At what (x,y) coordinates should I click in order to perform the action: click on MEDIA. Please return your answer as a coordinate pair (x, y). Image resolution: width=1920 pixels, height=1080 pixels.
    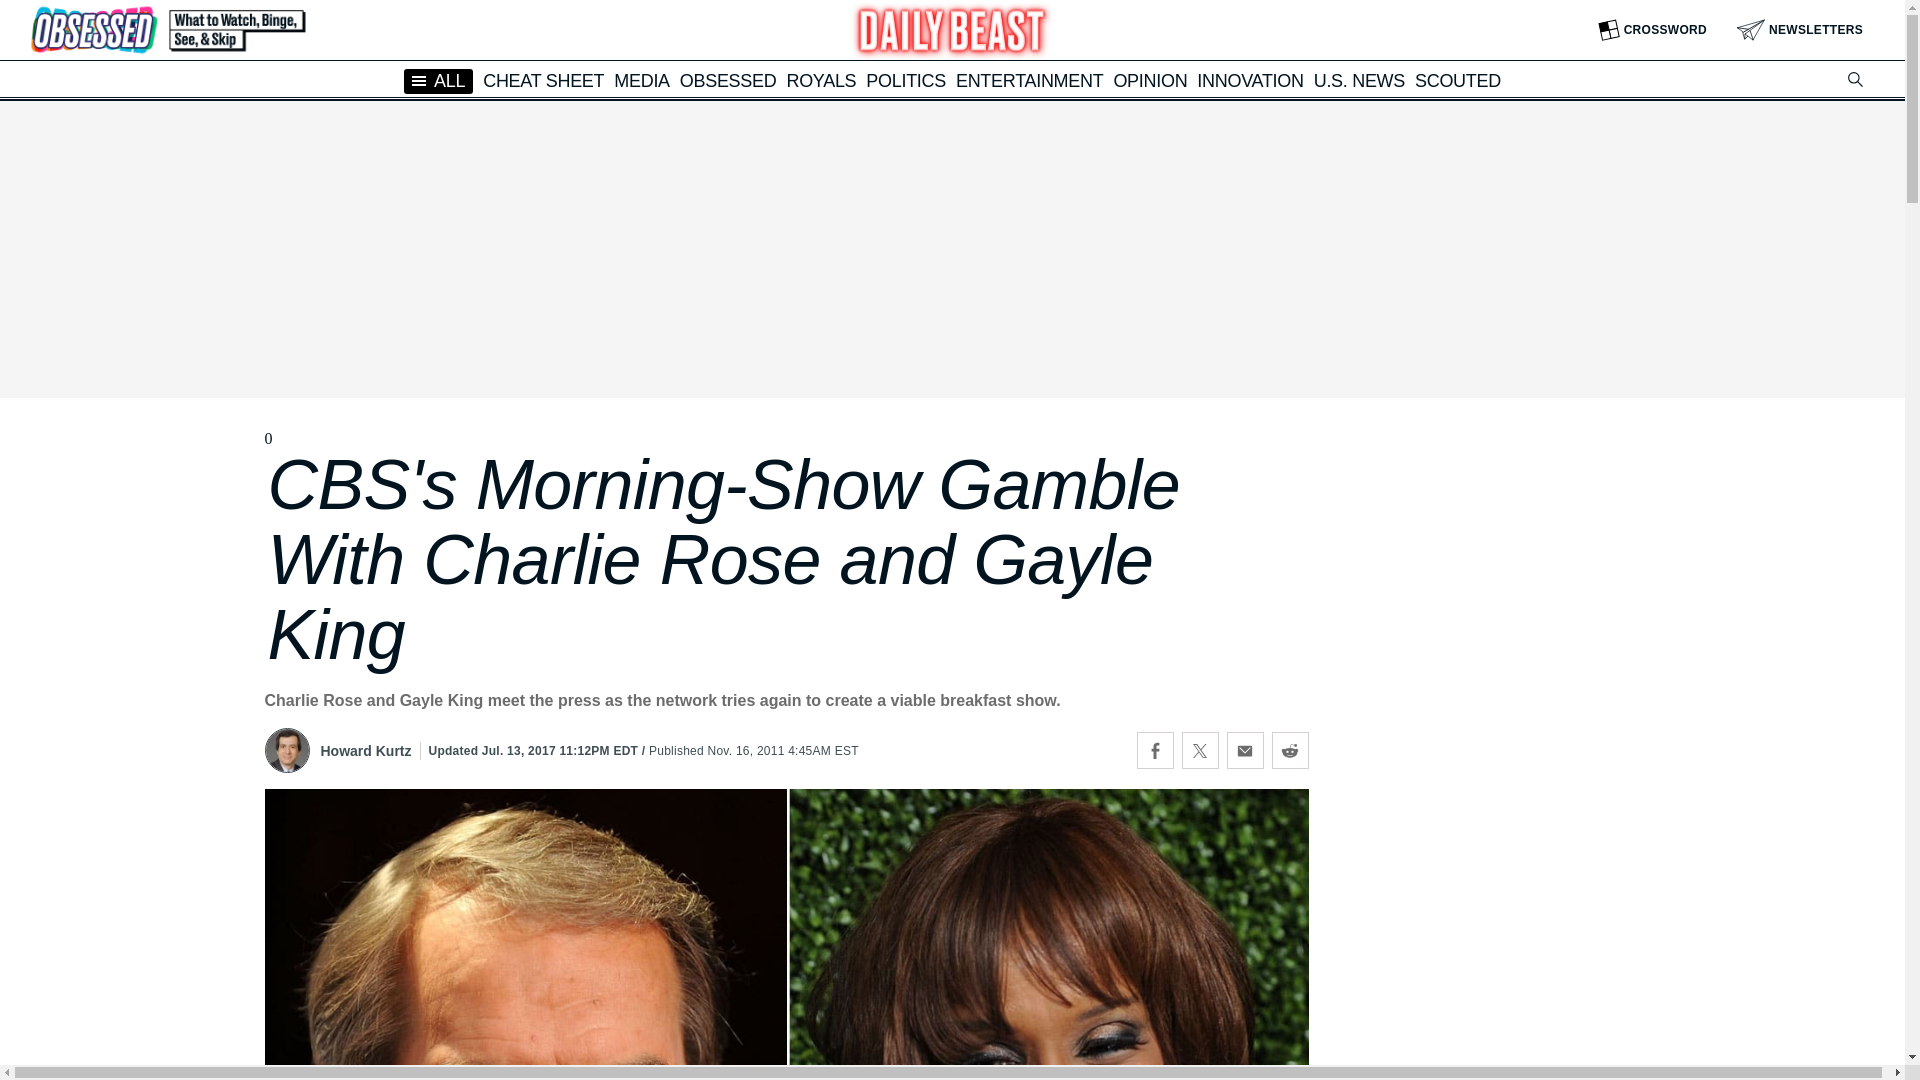
    Looking at the image, I should click on (642, 80).